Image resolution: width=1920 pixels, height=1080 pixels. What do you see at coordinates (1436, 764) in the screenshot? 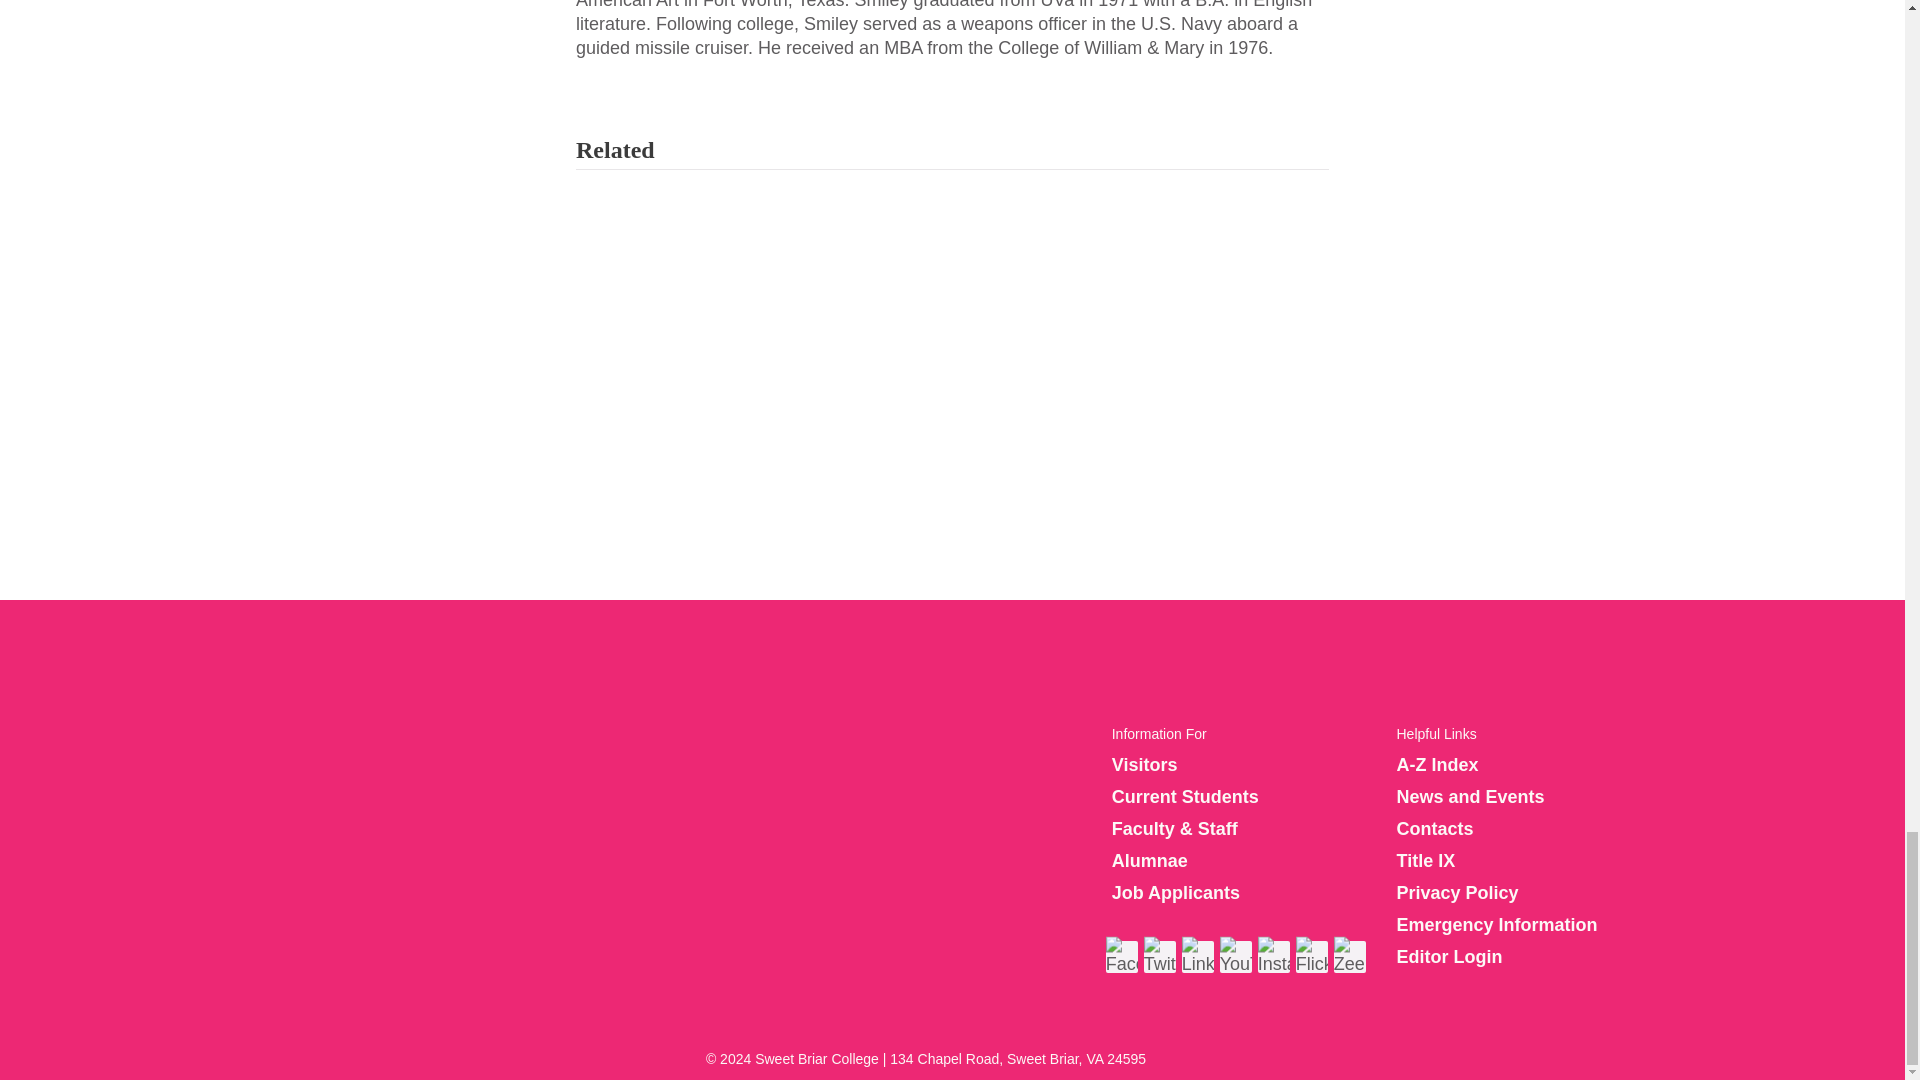
I see `A-Z Index` at bounding box center [1436, 764].